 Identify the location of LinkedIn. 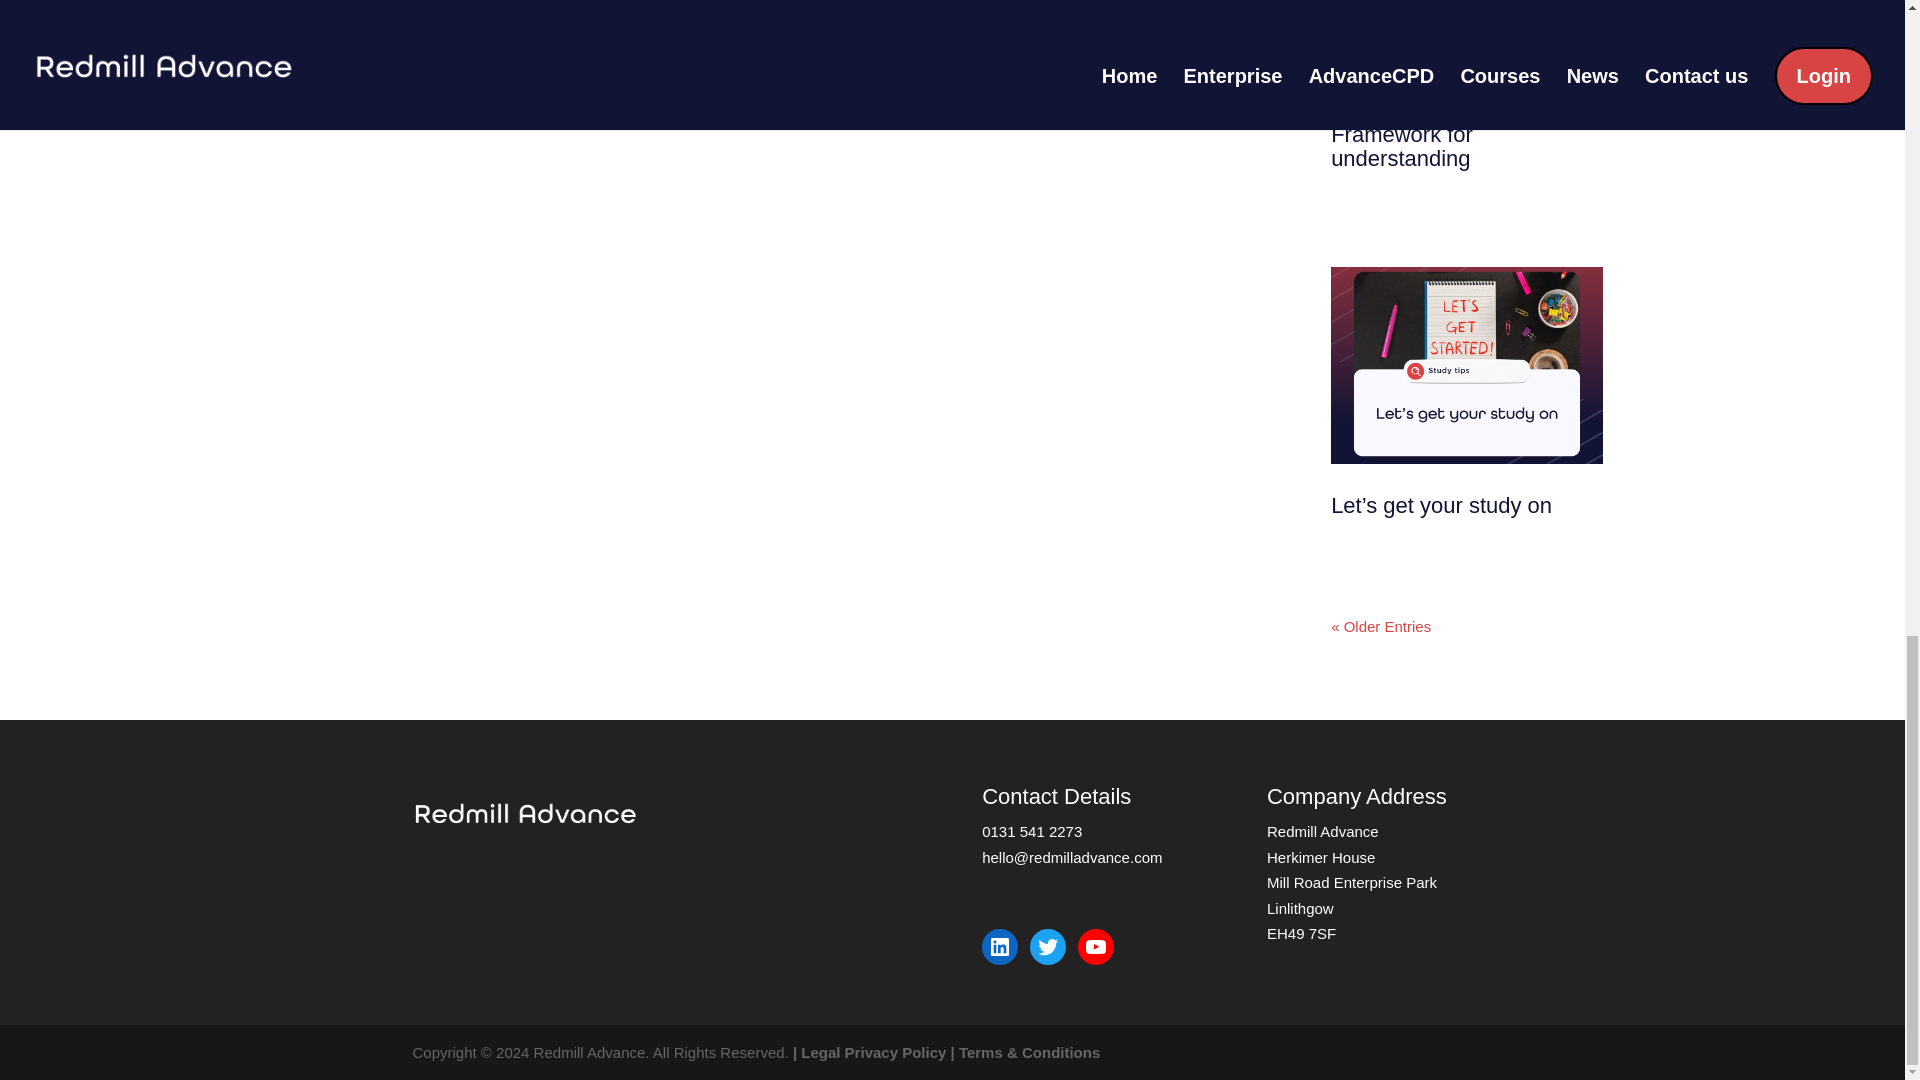
(999, 946).